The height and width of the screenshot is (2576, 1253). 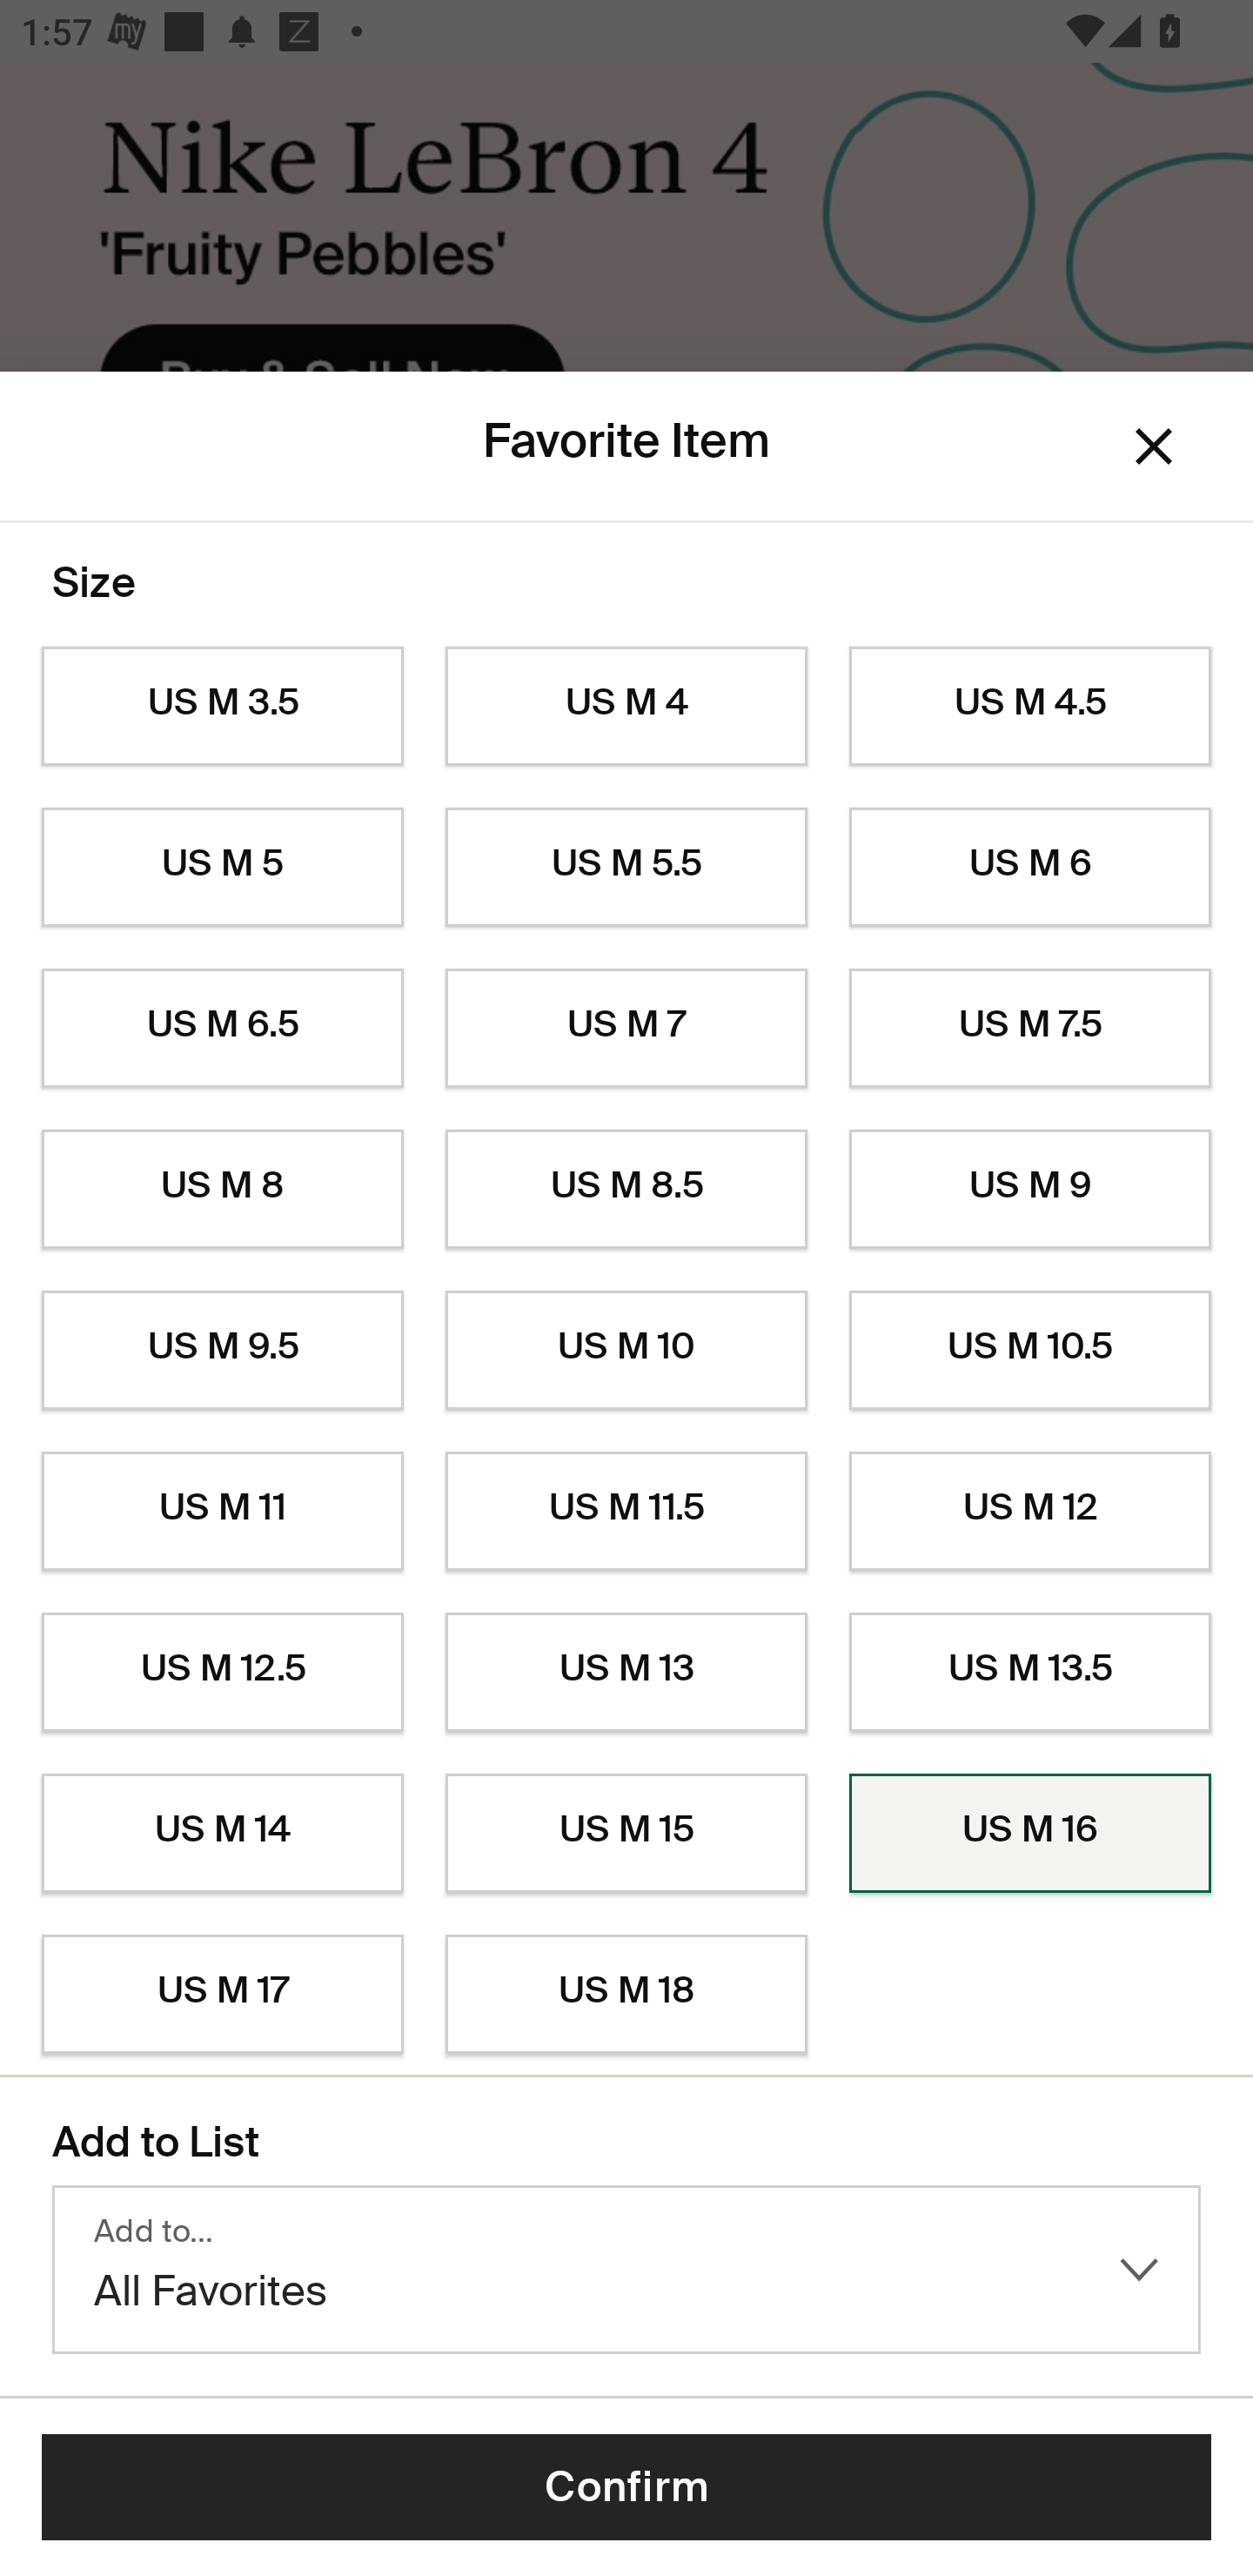 What do you see at coordinates (1030, 867) in the screenshot?
I see `US M 6` at bounding box center [1030, 867].